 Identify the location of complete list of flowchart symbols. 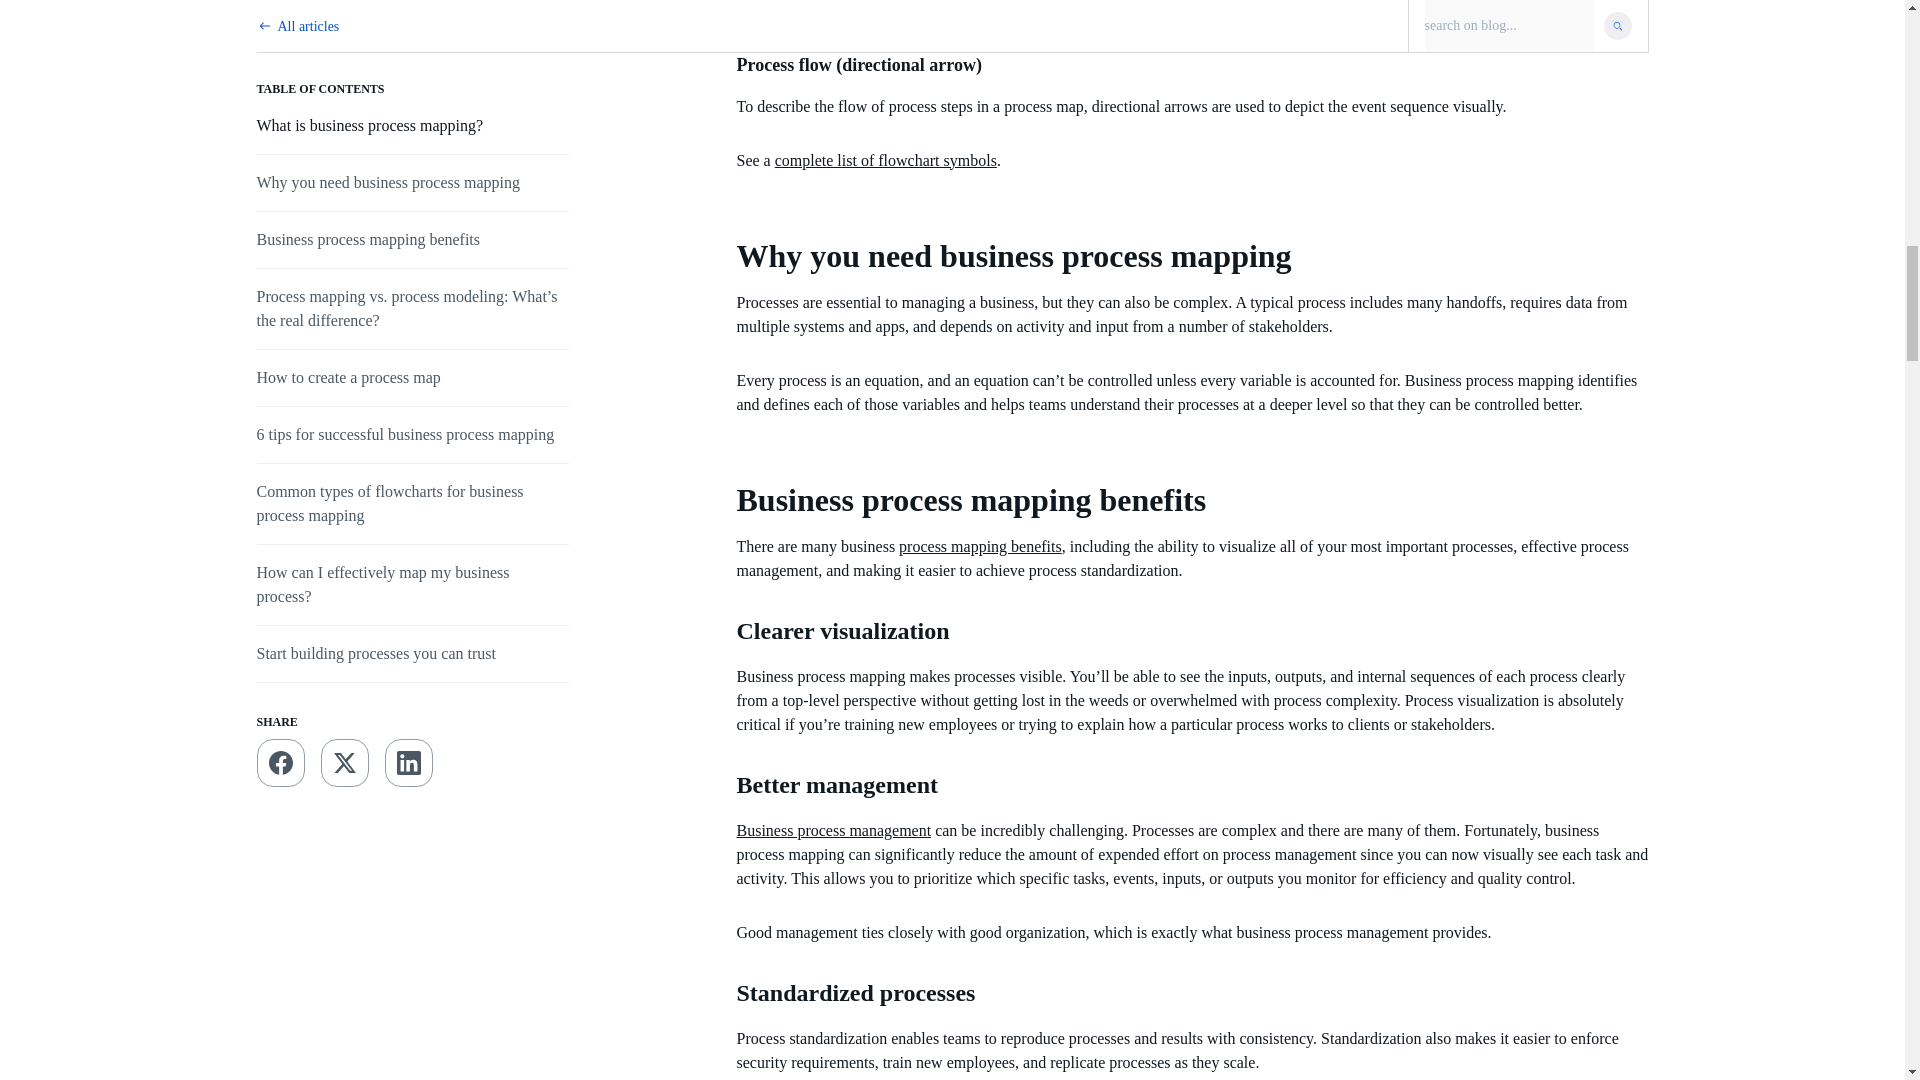
(886, 160).